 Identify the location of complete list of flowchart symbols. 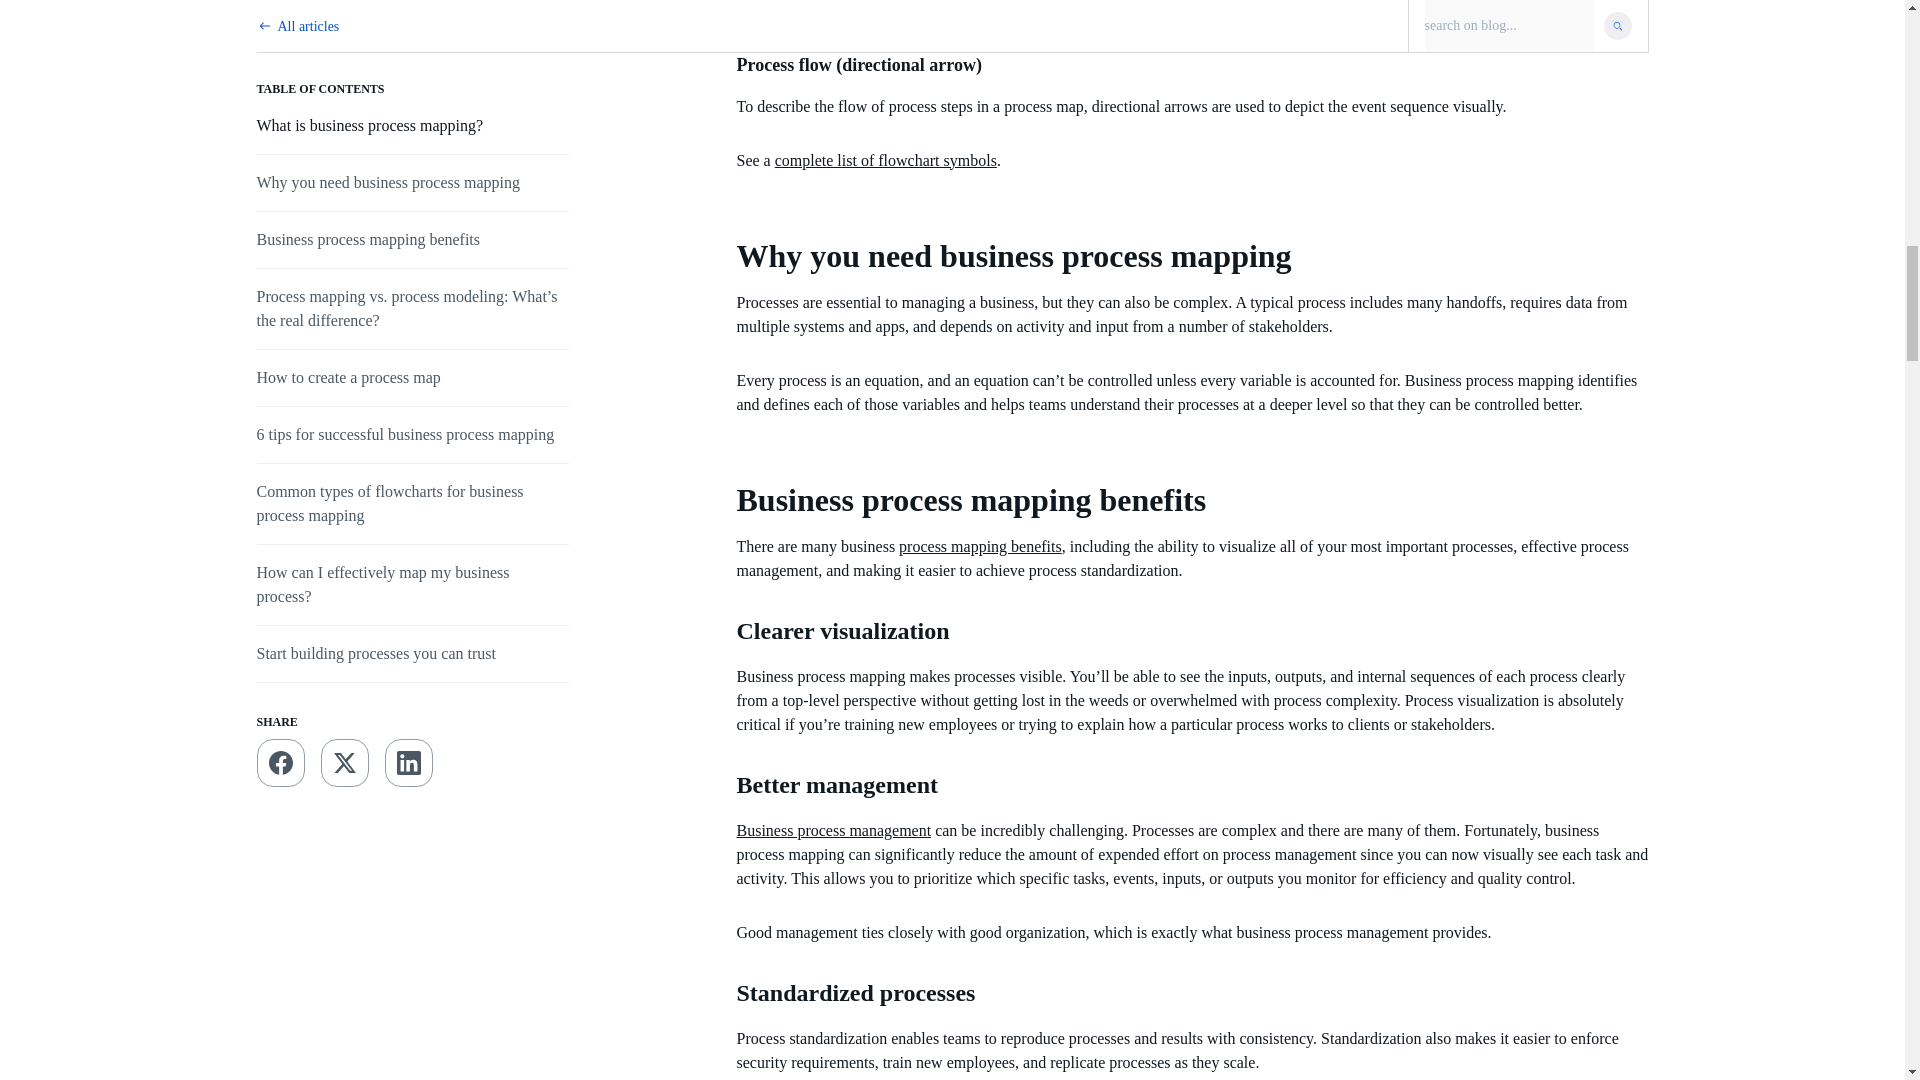
(886, 160).